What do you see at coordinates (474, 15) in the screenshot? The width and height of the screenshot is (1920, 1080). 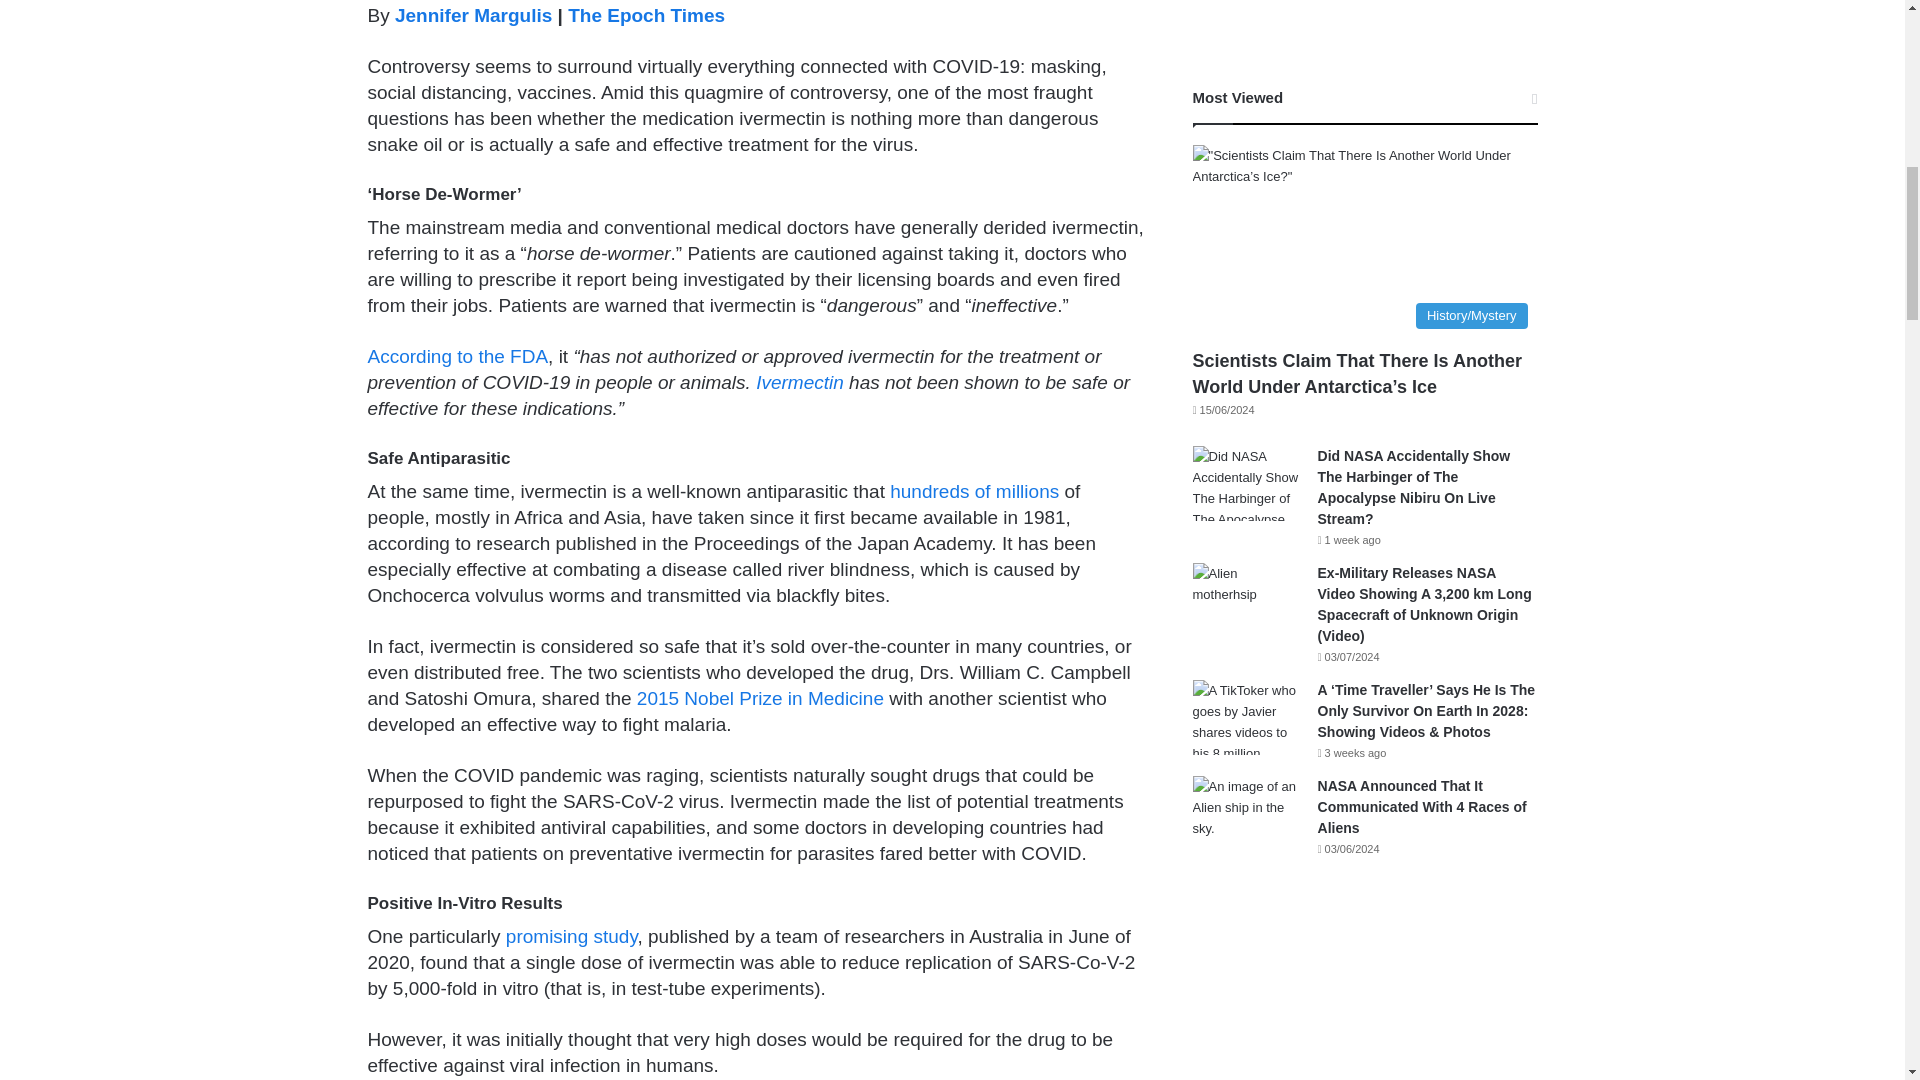 I see `Jennifer Margulis` at bounding box center [474, 15].